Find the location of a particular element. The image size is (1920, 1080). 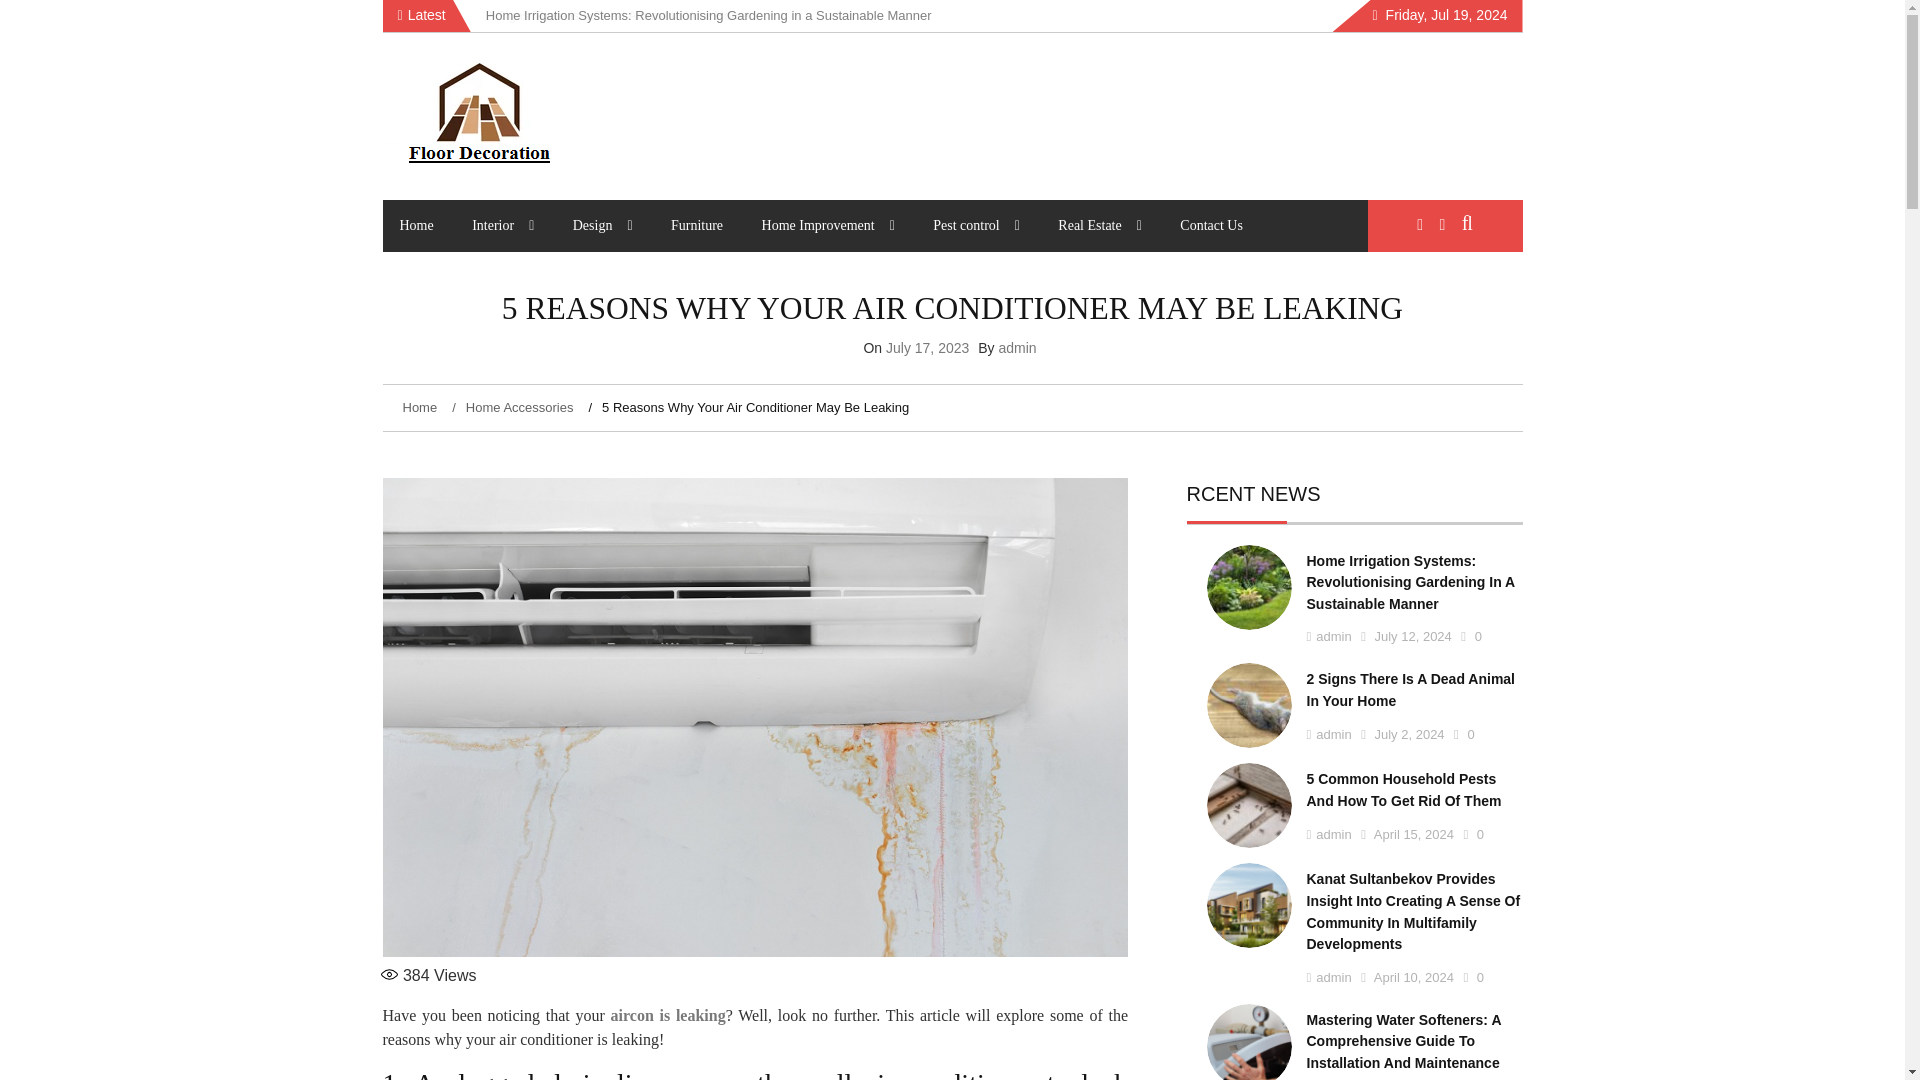

Interior is located at coordinates (503, 225).